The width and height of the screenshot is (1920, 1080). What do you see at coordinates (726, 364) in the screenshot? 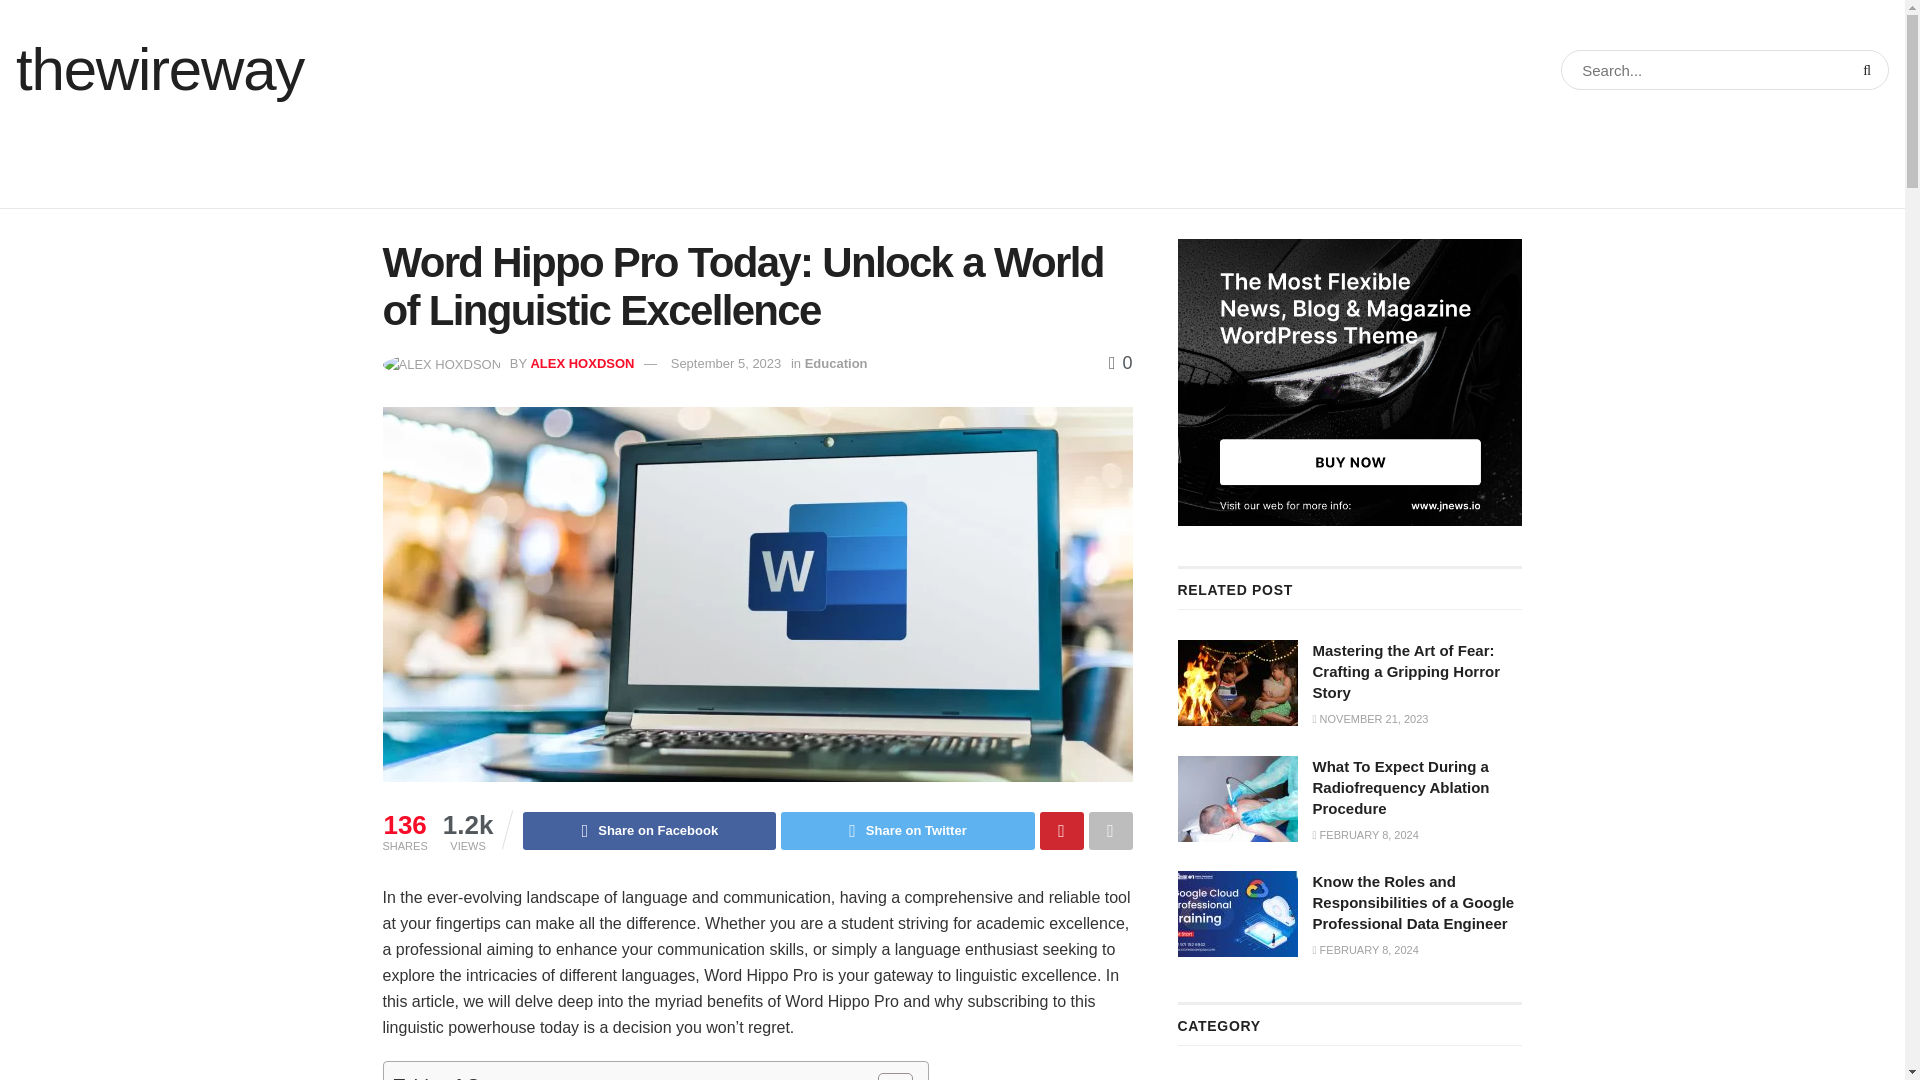
I see `September 5, 2023` at bounding box center [726, 364].